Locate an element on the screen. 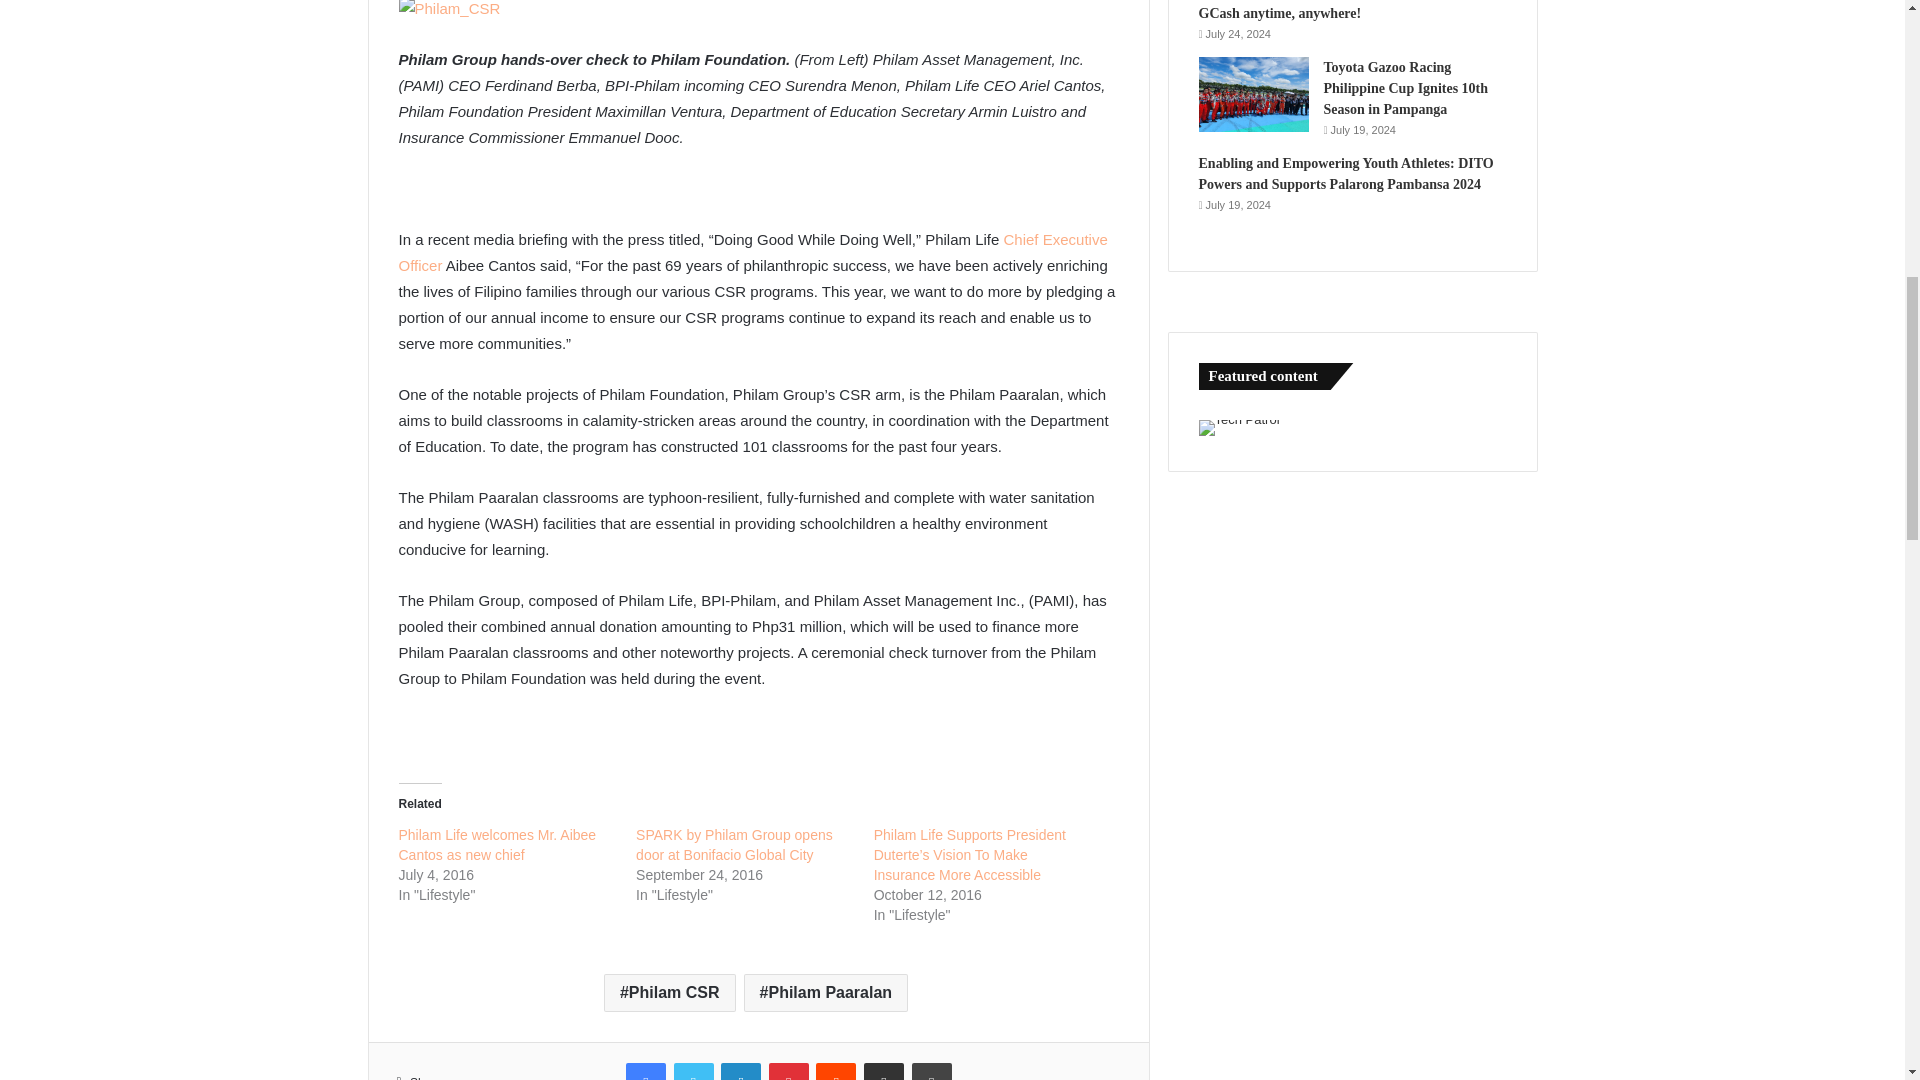 The width and height of the screenshot is (1920, 1080). Pinterest is located at coordinates (788, 1071).